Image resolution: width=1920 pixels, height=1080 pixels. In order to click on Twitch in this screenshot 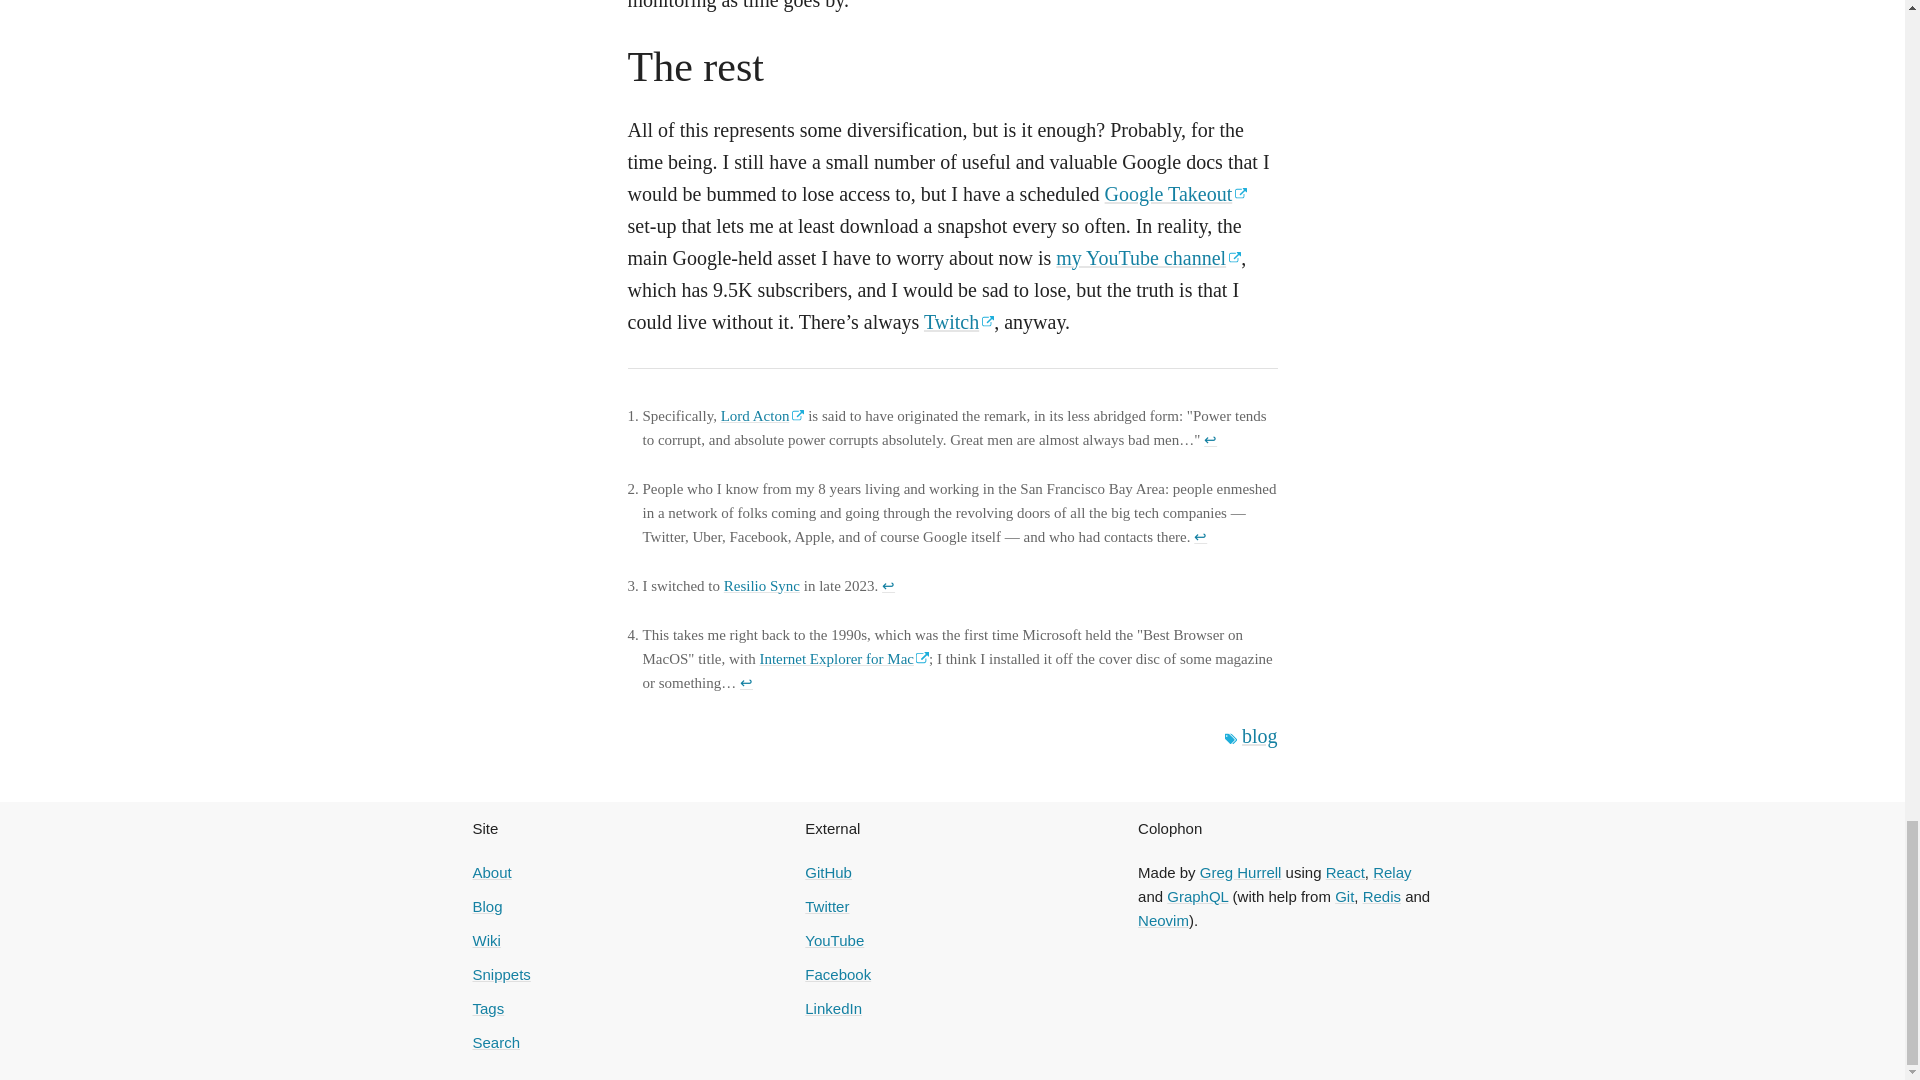, I will do `click(958, 320)`.